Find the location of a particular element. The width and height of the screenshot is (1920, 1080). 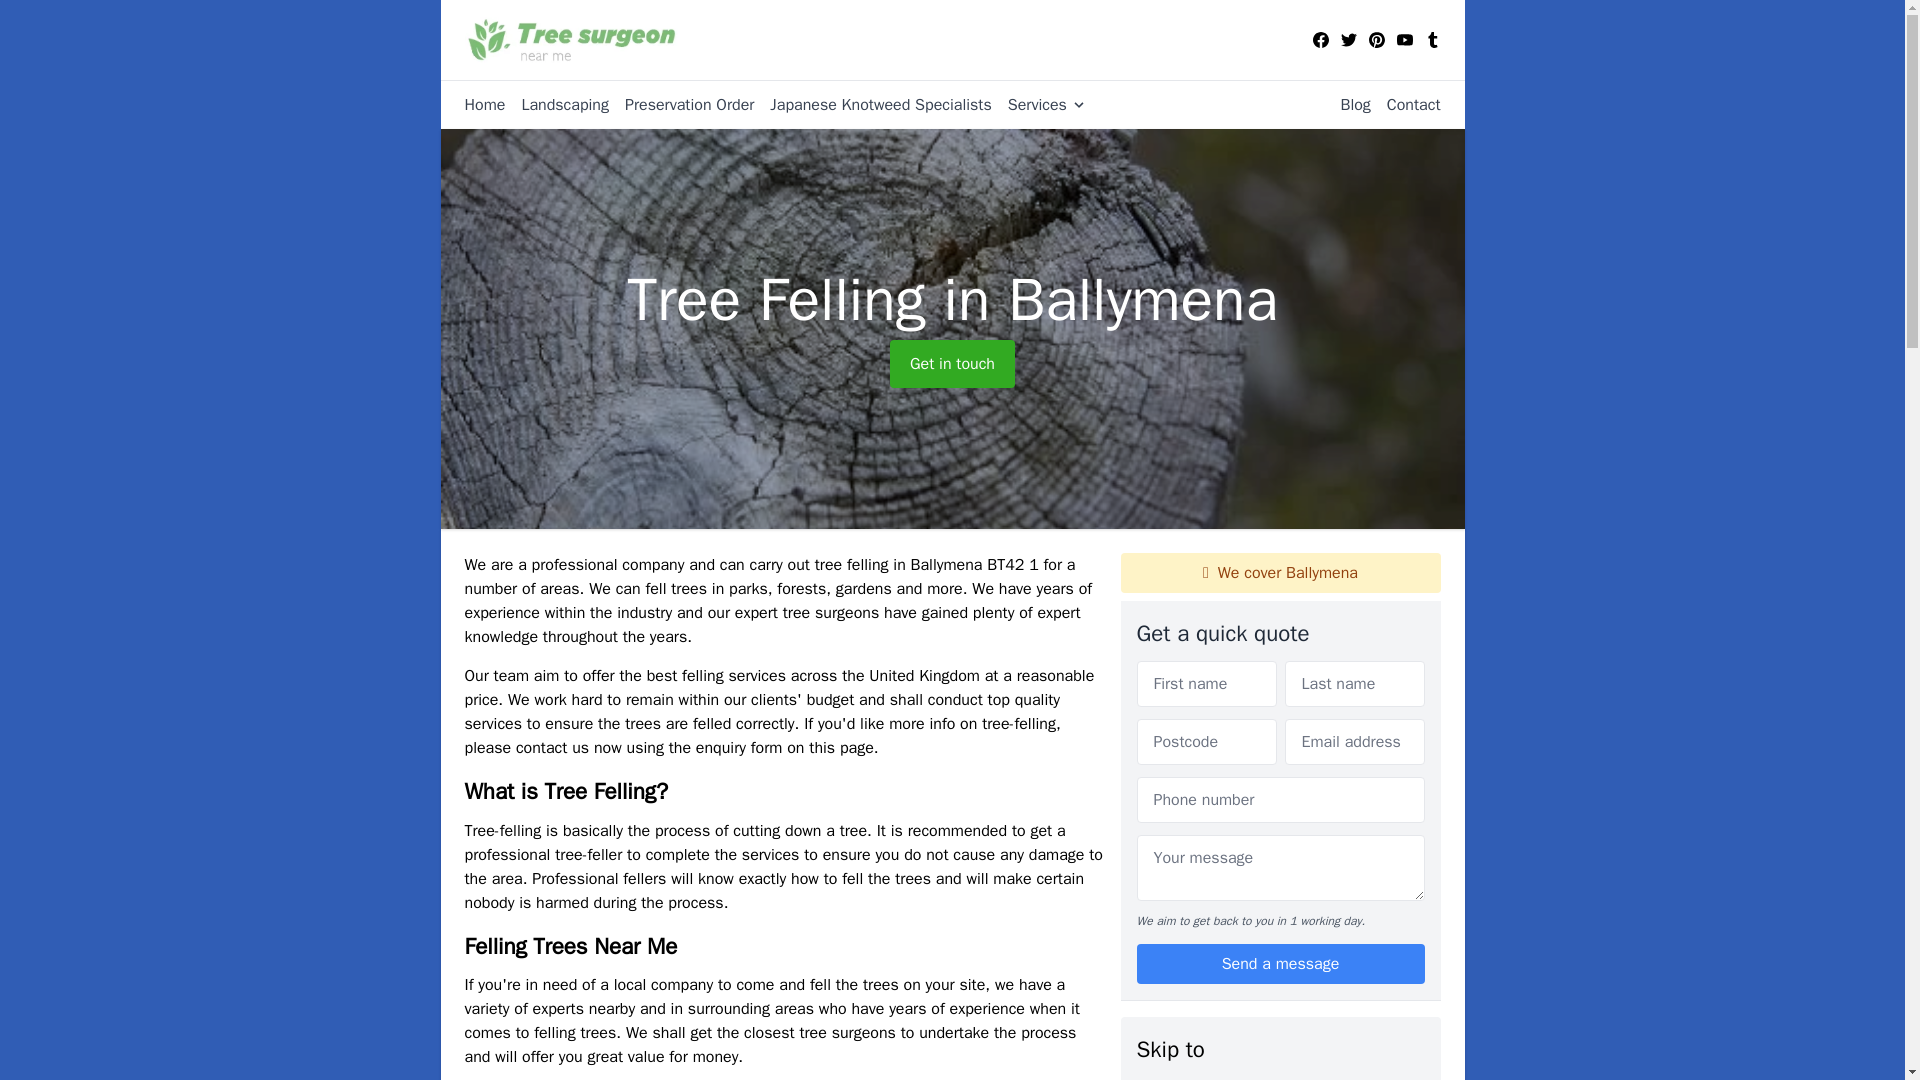

Preservation Order is located at coordinates (681, 104).